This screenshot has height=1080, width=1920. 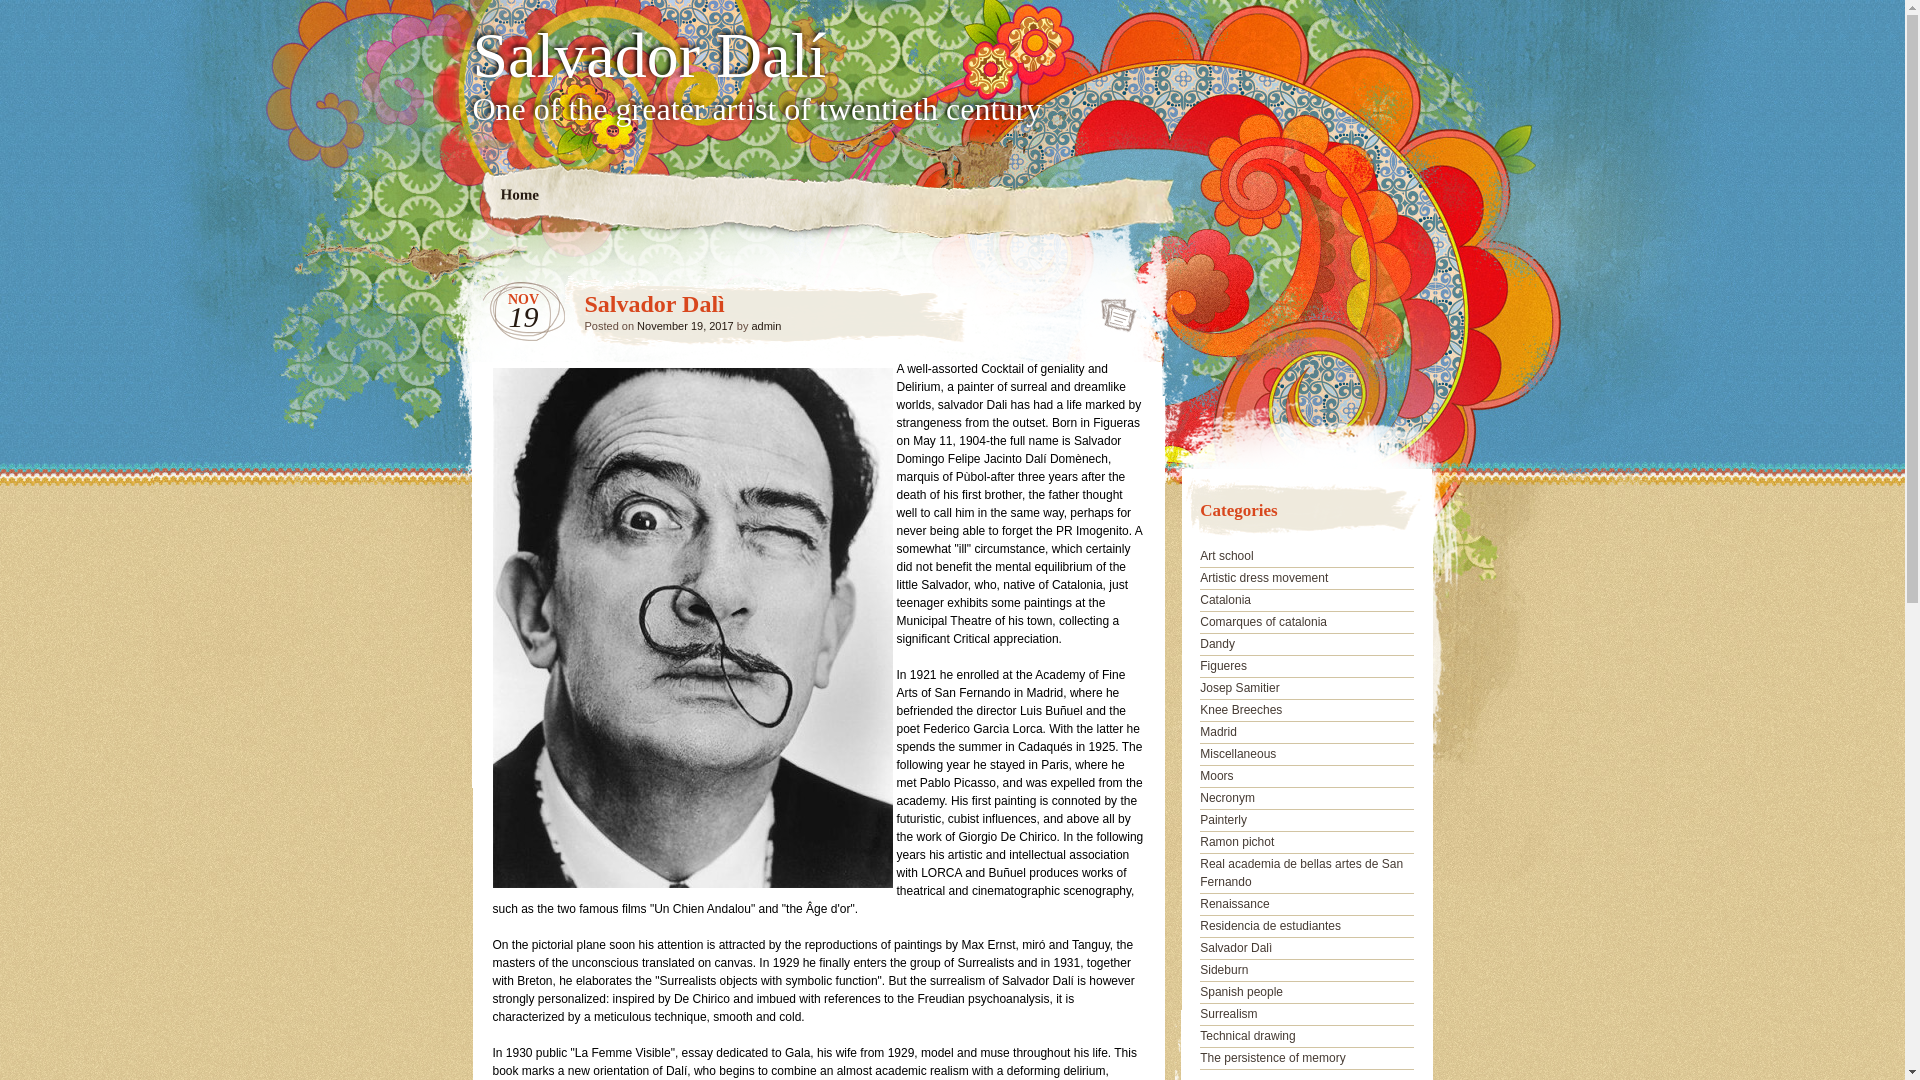 What do you see at coordinates (1226, 600) in the screenshot?
I see `Catalonia` at bounding box center [1226, 600].